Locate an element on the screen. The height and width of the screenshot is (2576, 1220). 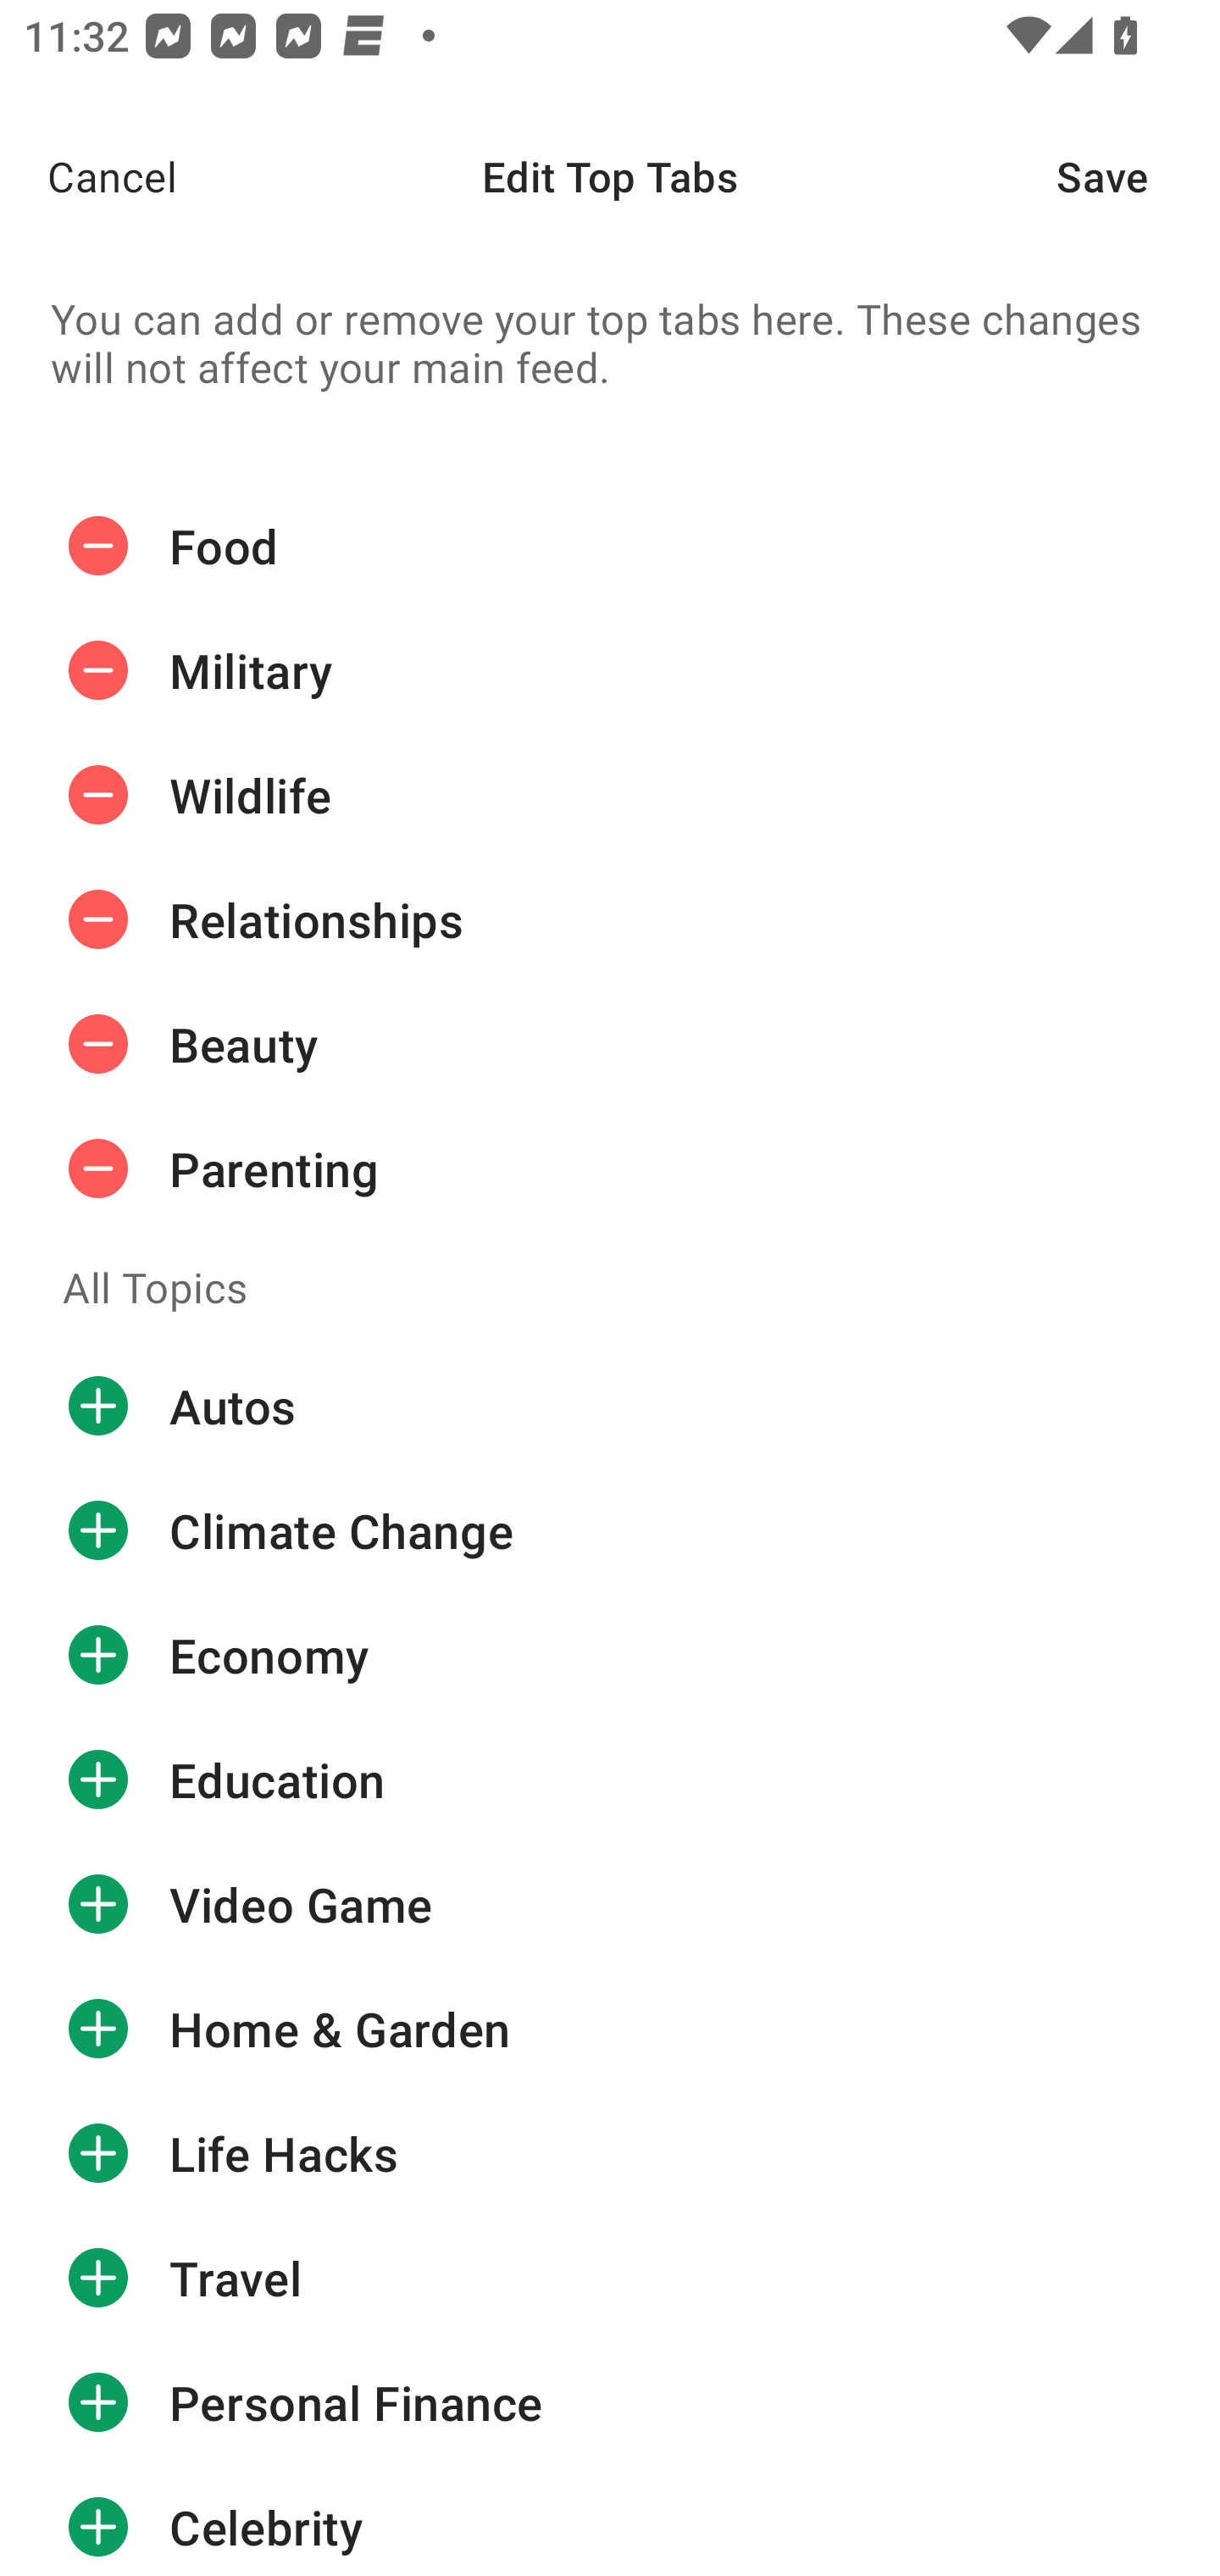
Home & Garden is located at coordinates (610, 2029).